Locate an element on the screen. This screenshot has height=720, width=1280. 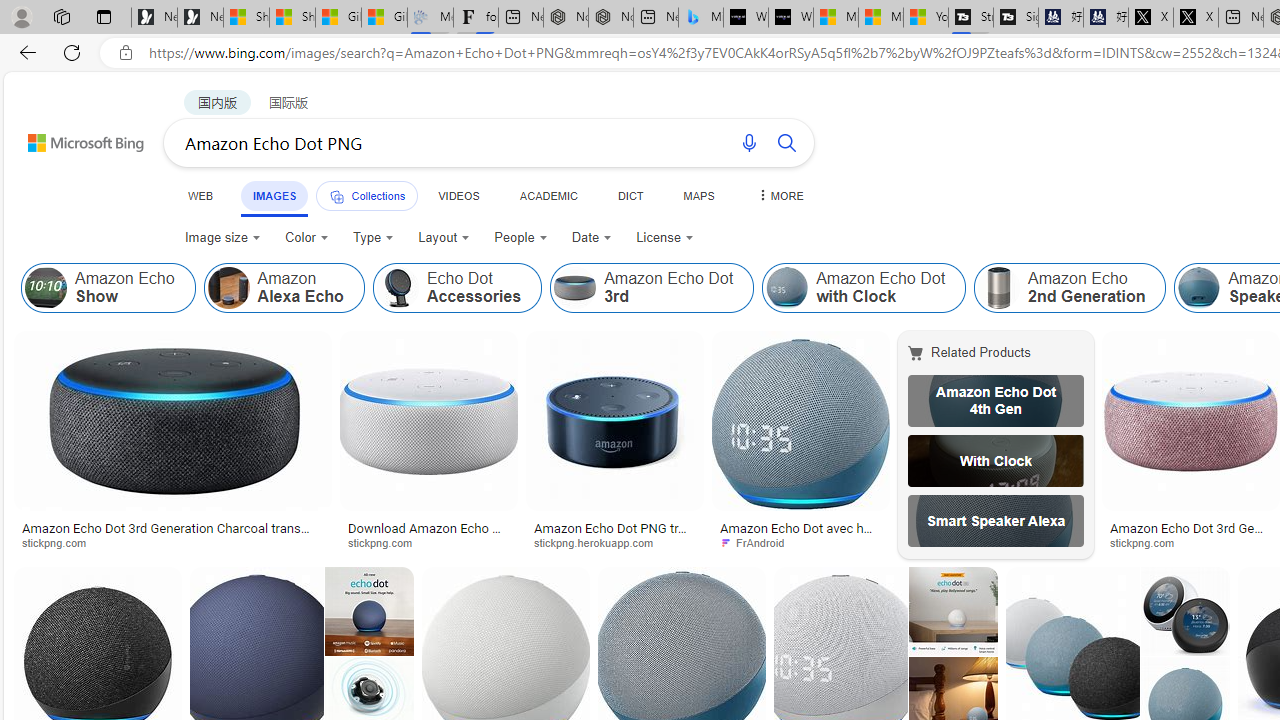
Amazon Alexa Echo is located at coordinates (283, 288).